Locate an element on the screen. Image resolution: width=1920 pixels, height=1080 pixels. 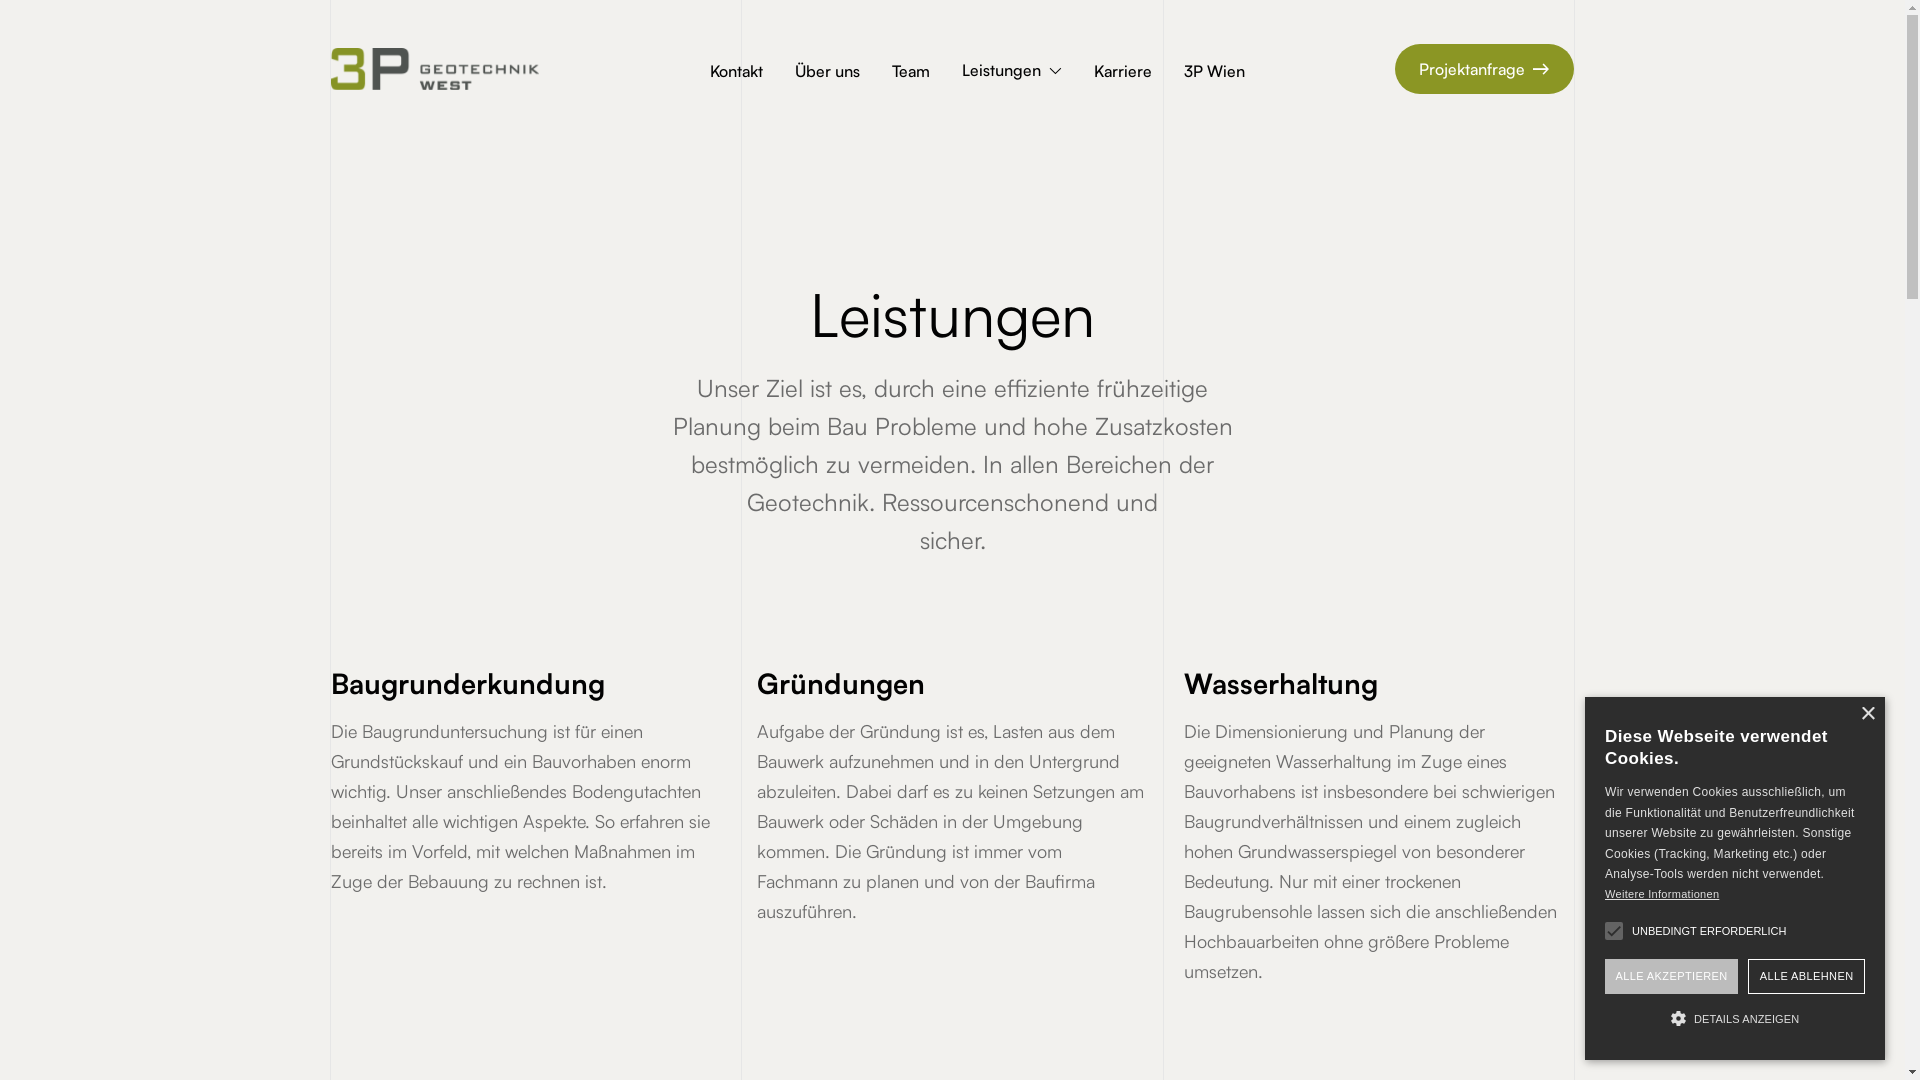
Kontakt is located at coordinates (885, 690).